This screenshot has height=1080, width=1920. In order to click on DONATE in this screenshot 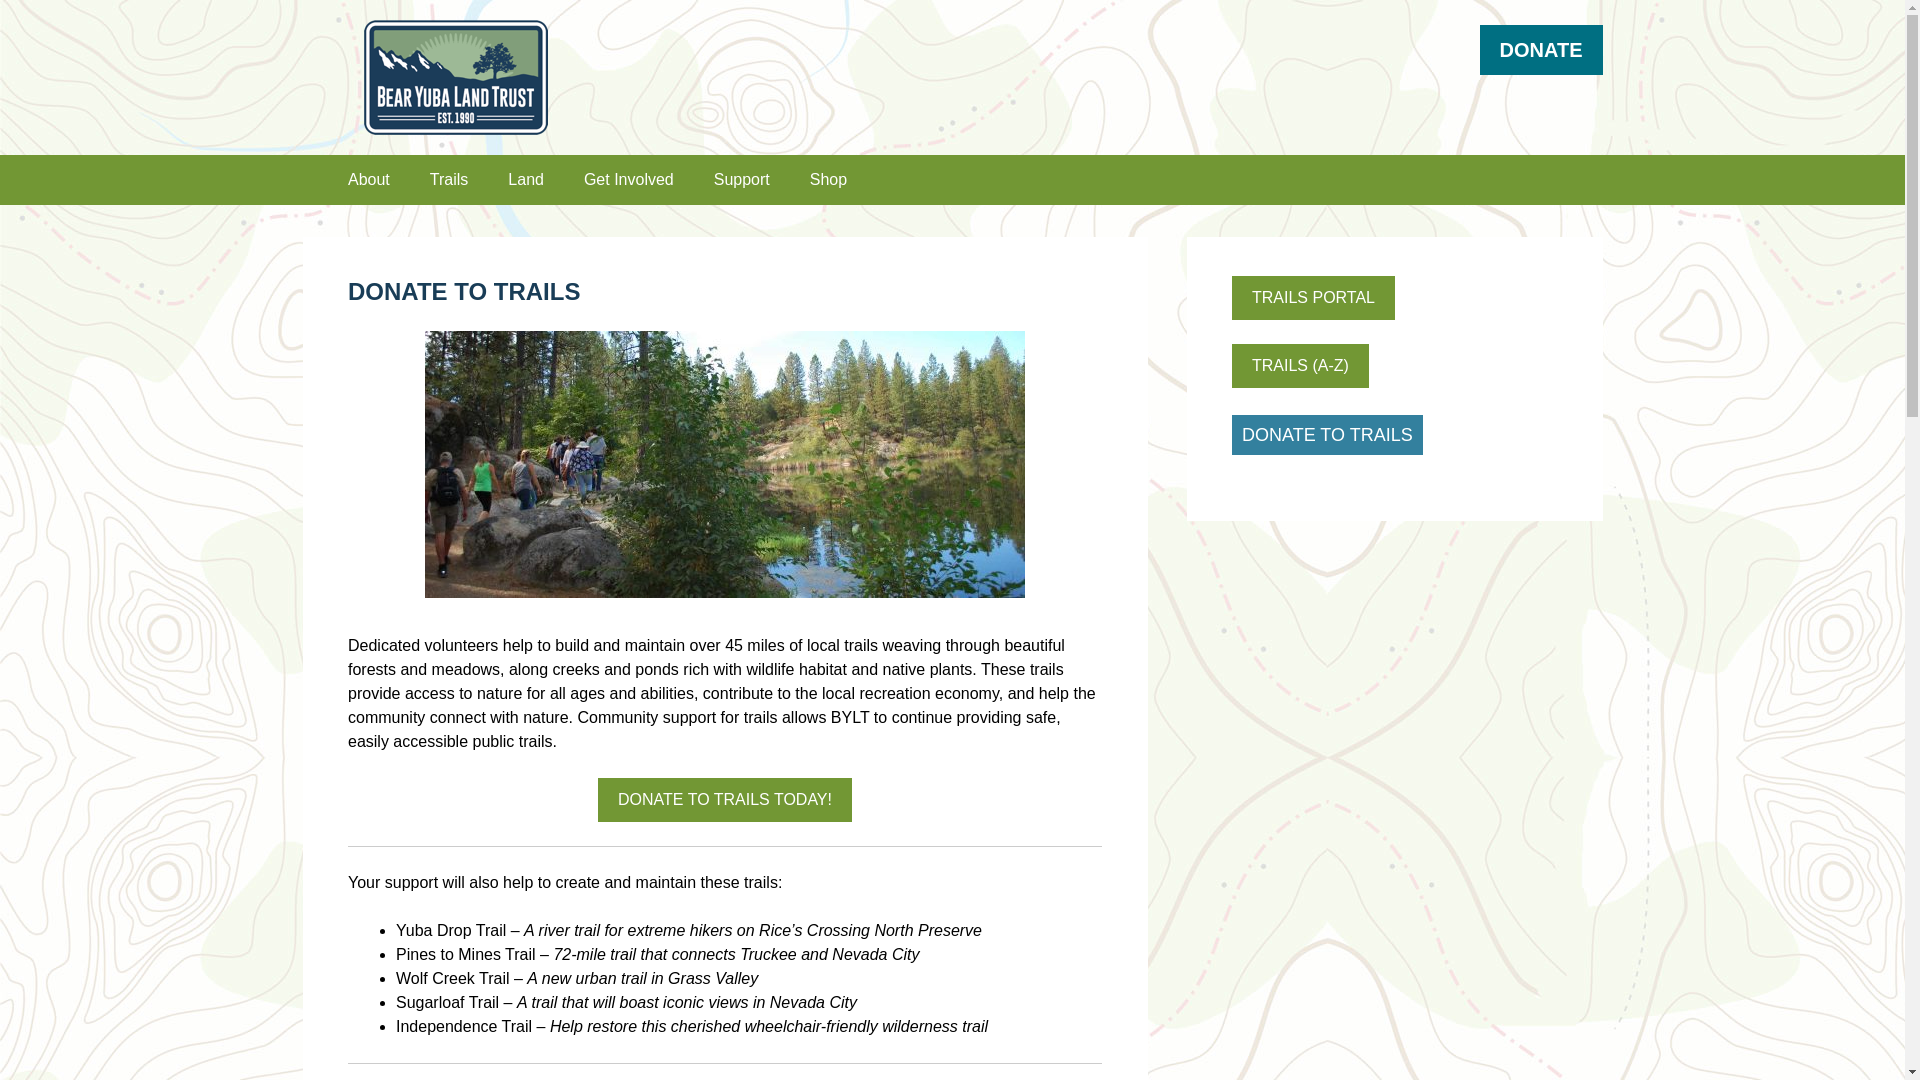, I will do `click(1542, 49)`.